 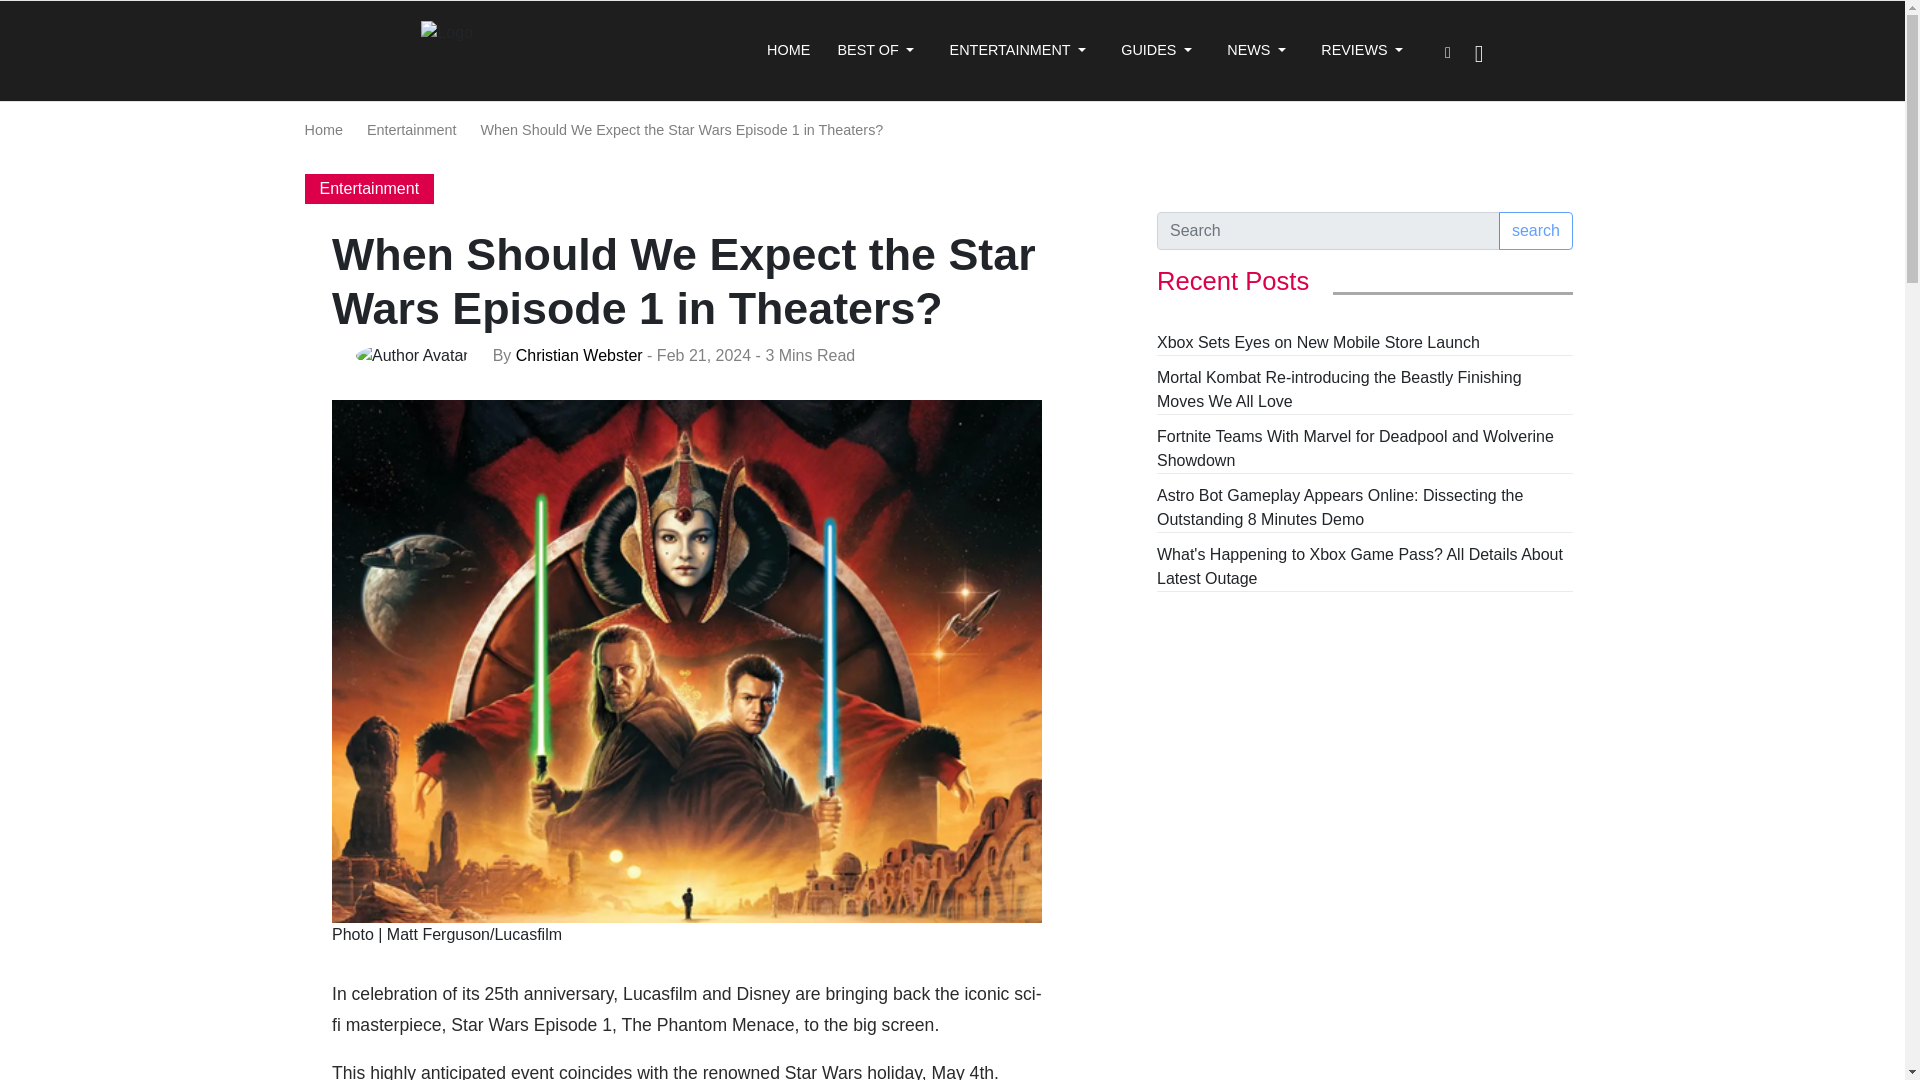 What do you see at coordinates (322, 130) in the screenshot?
I see `Home` at bounding box center [322, 130].